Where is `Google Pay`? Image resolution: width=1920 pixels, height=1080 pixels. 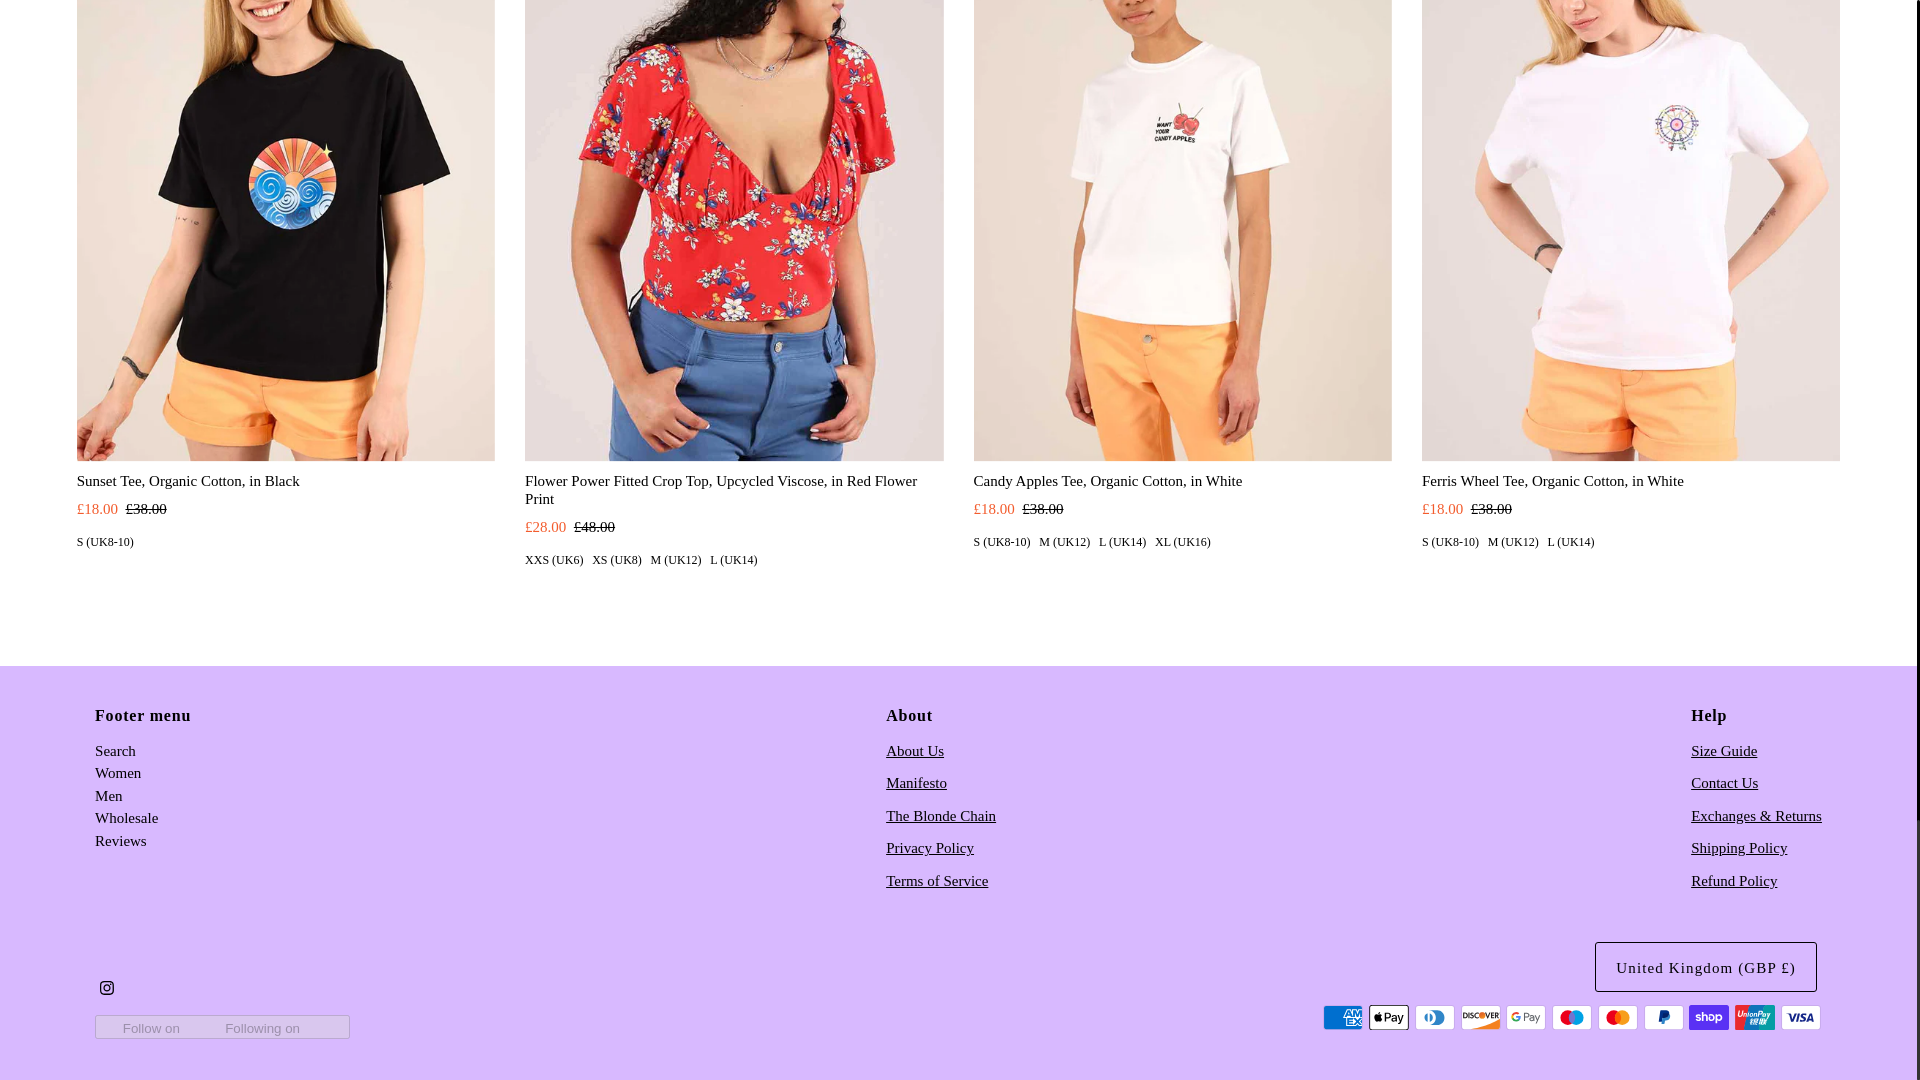 Google Pay is located at coordinates (1525, 1018).